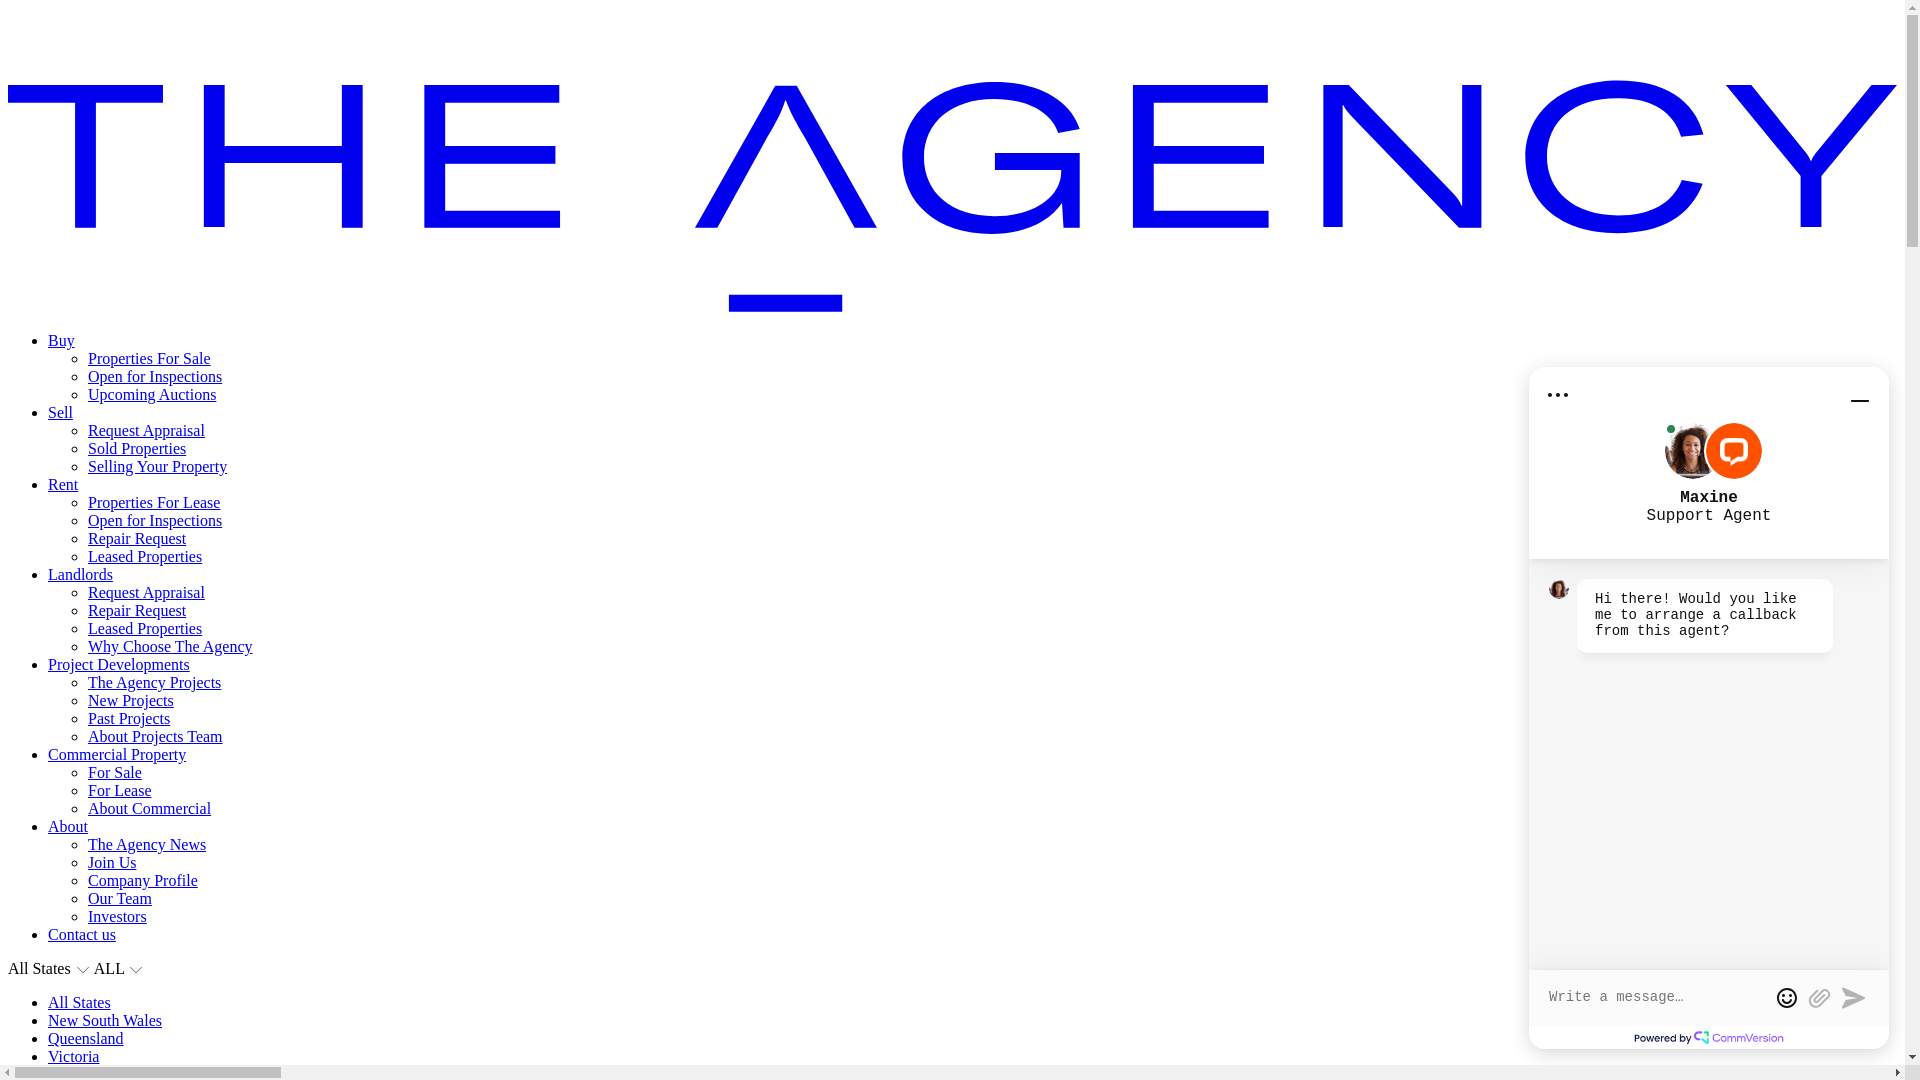  Describe the element at coordinates (150, 358) in the screenshot. I see `Properties For Sale` at that location.